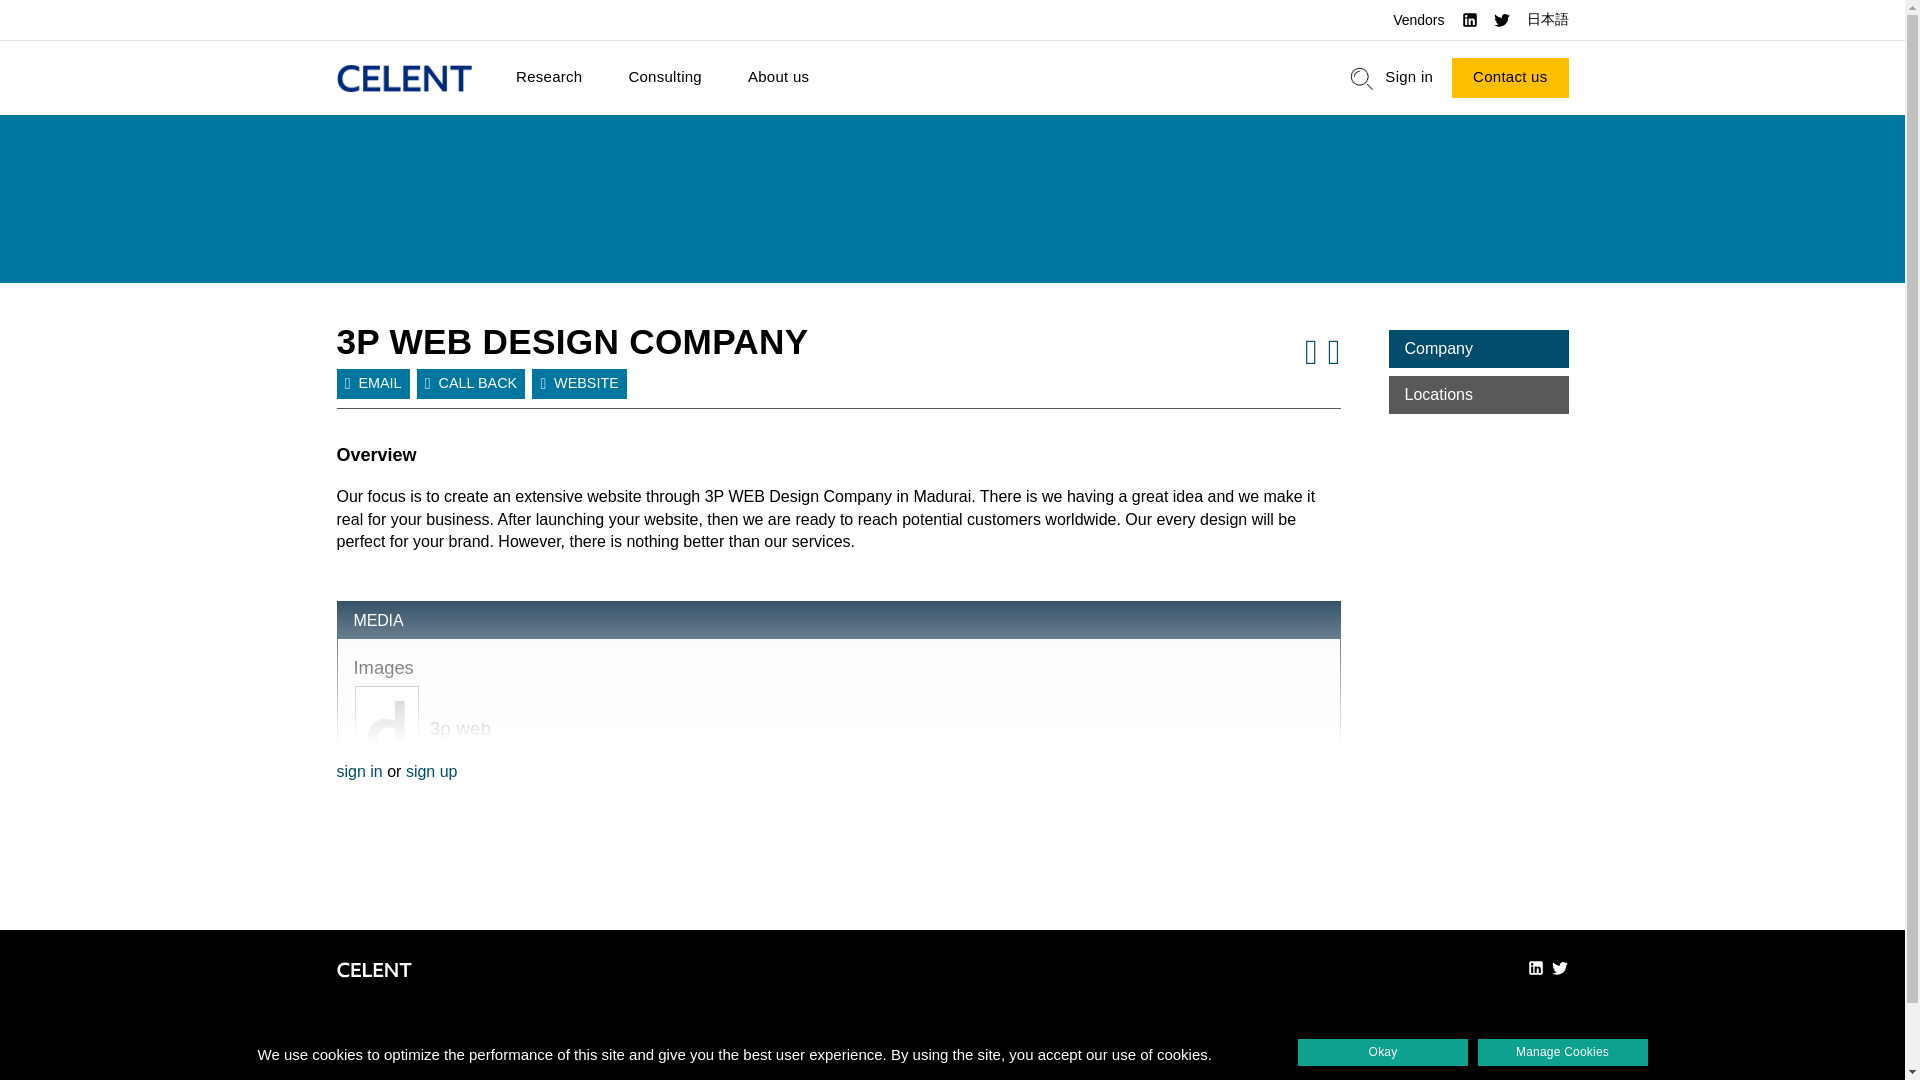 This screenshot has height=1080, width=1920. What do you see at coordinates (1418, 20) in the screenshot?
I see `Vendors` at bounding box center [1418, 20].